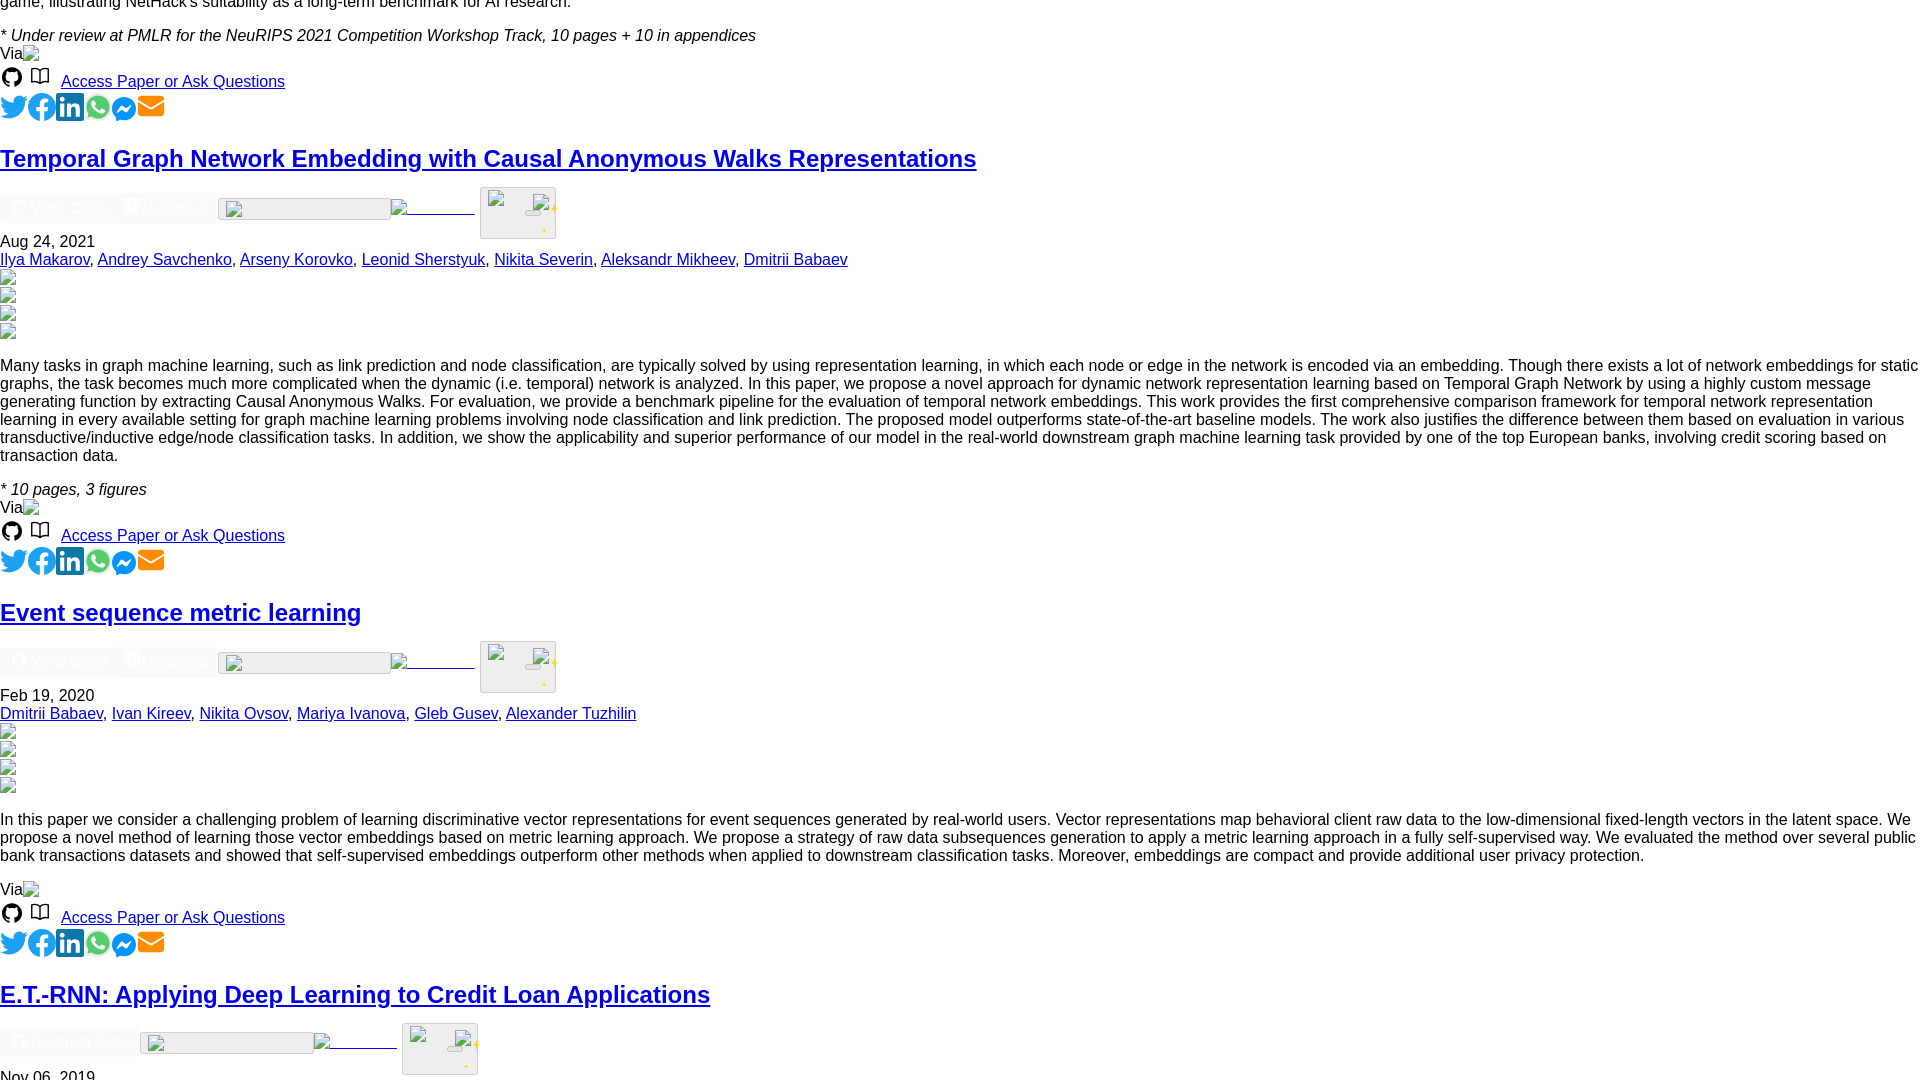 The width and height of the screenshot is (1920, 1080). What do you see at coordinates (18, 206) in the screenshot?
I see `Github Icon` at bounding box center [18, 206].